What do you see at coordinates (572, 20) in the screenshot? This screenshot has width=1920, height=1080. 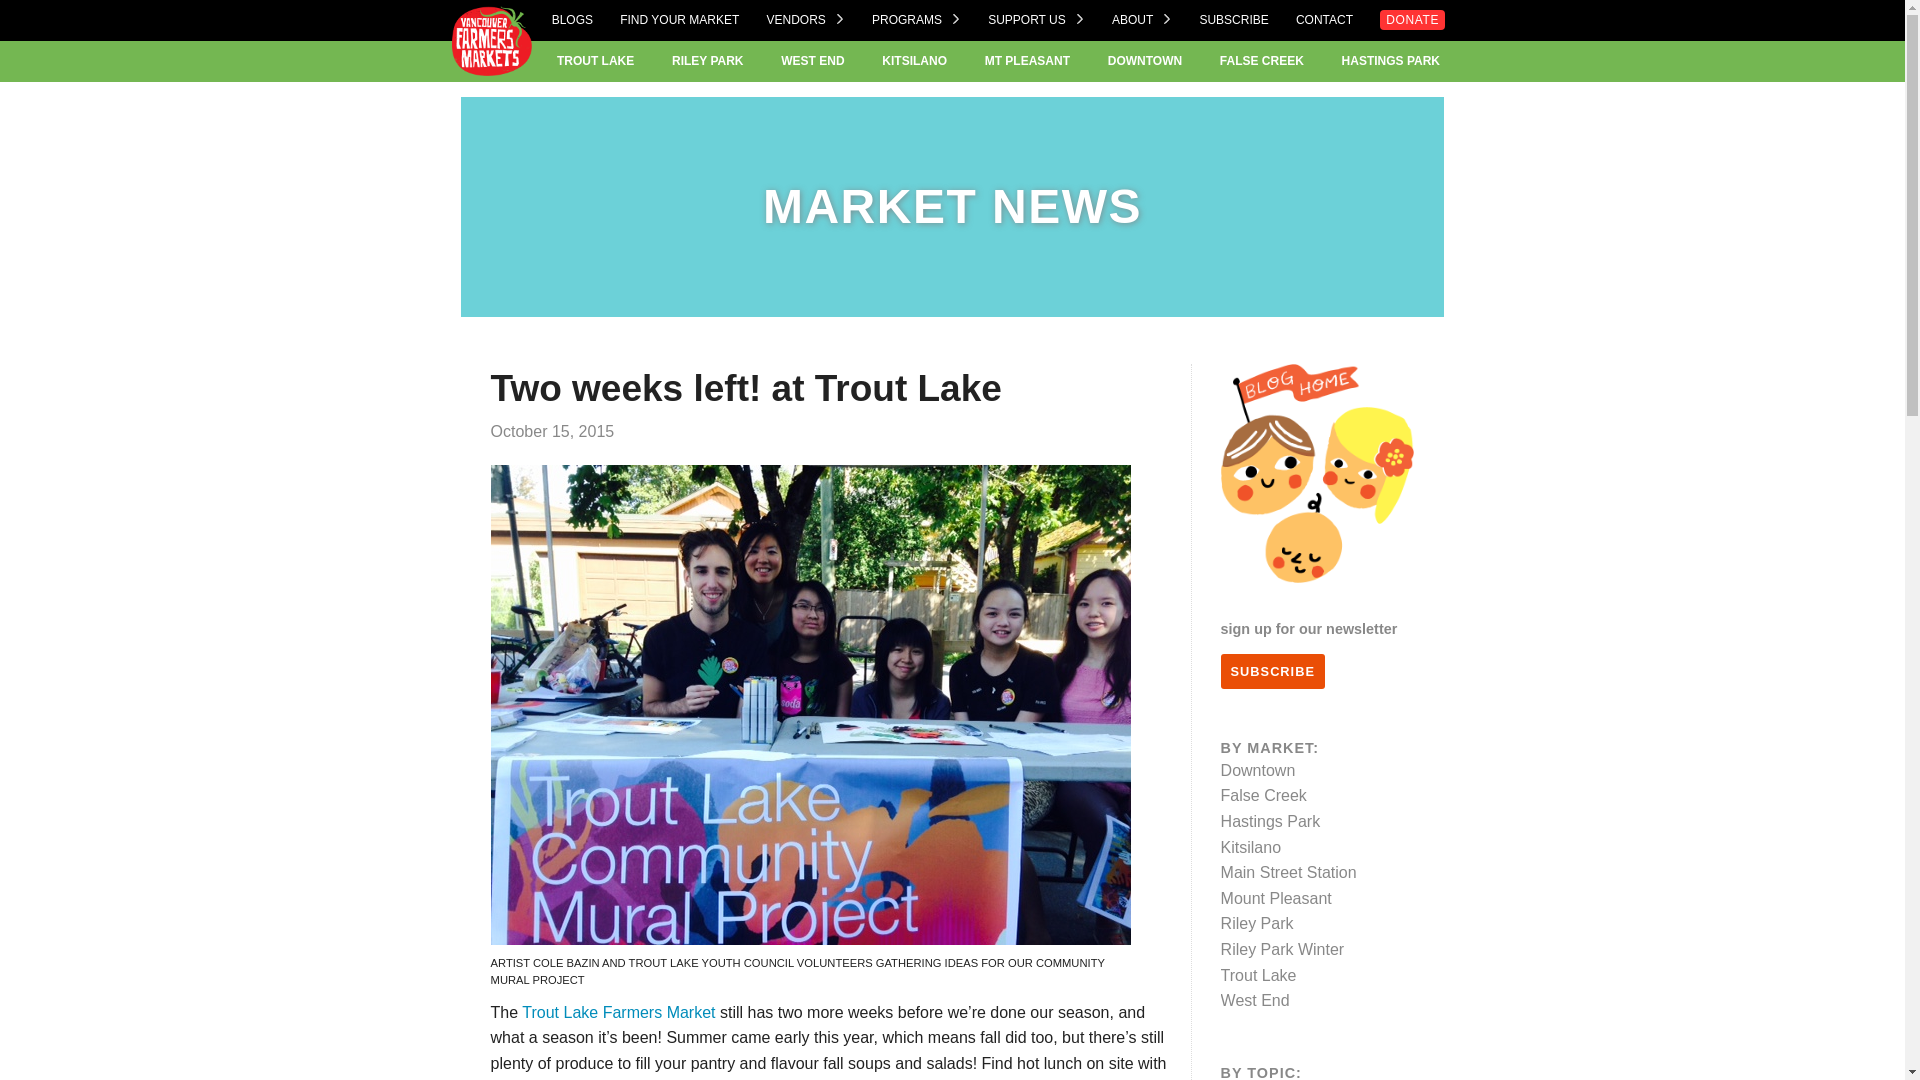 I see `BLOGS` at bounding box center [572, 20].